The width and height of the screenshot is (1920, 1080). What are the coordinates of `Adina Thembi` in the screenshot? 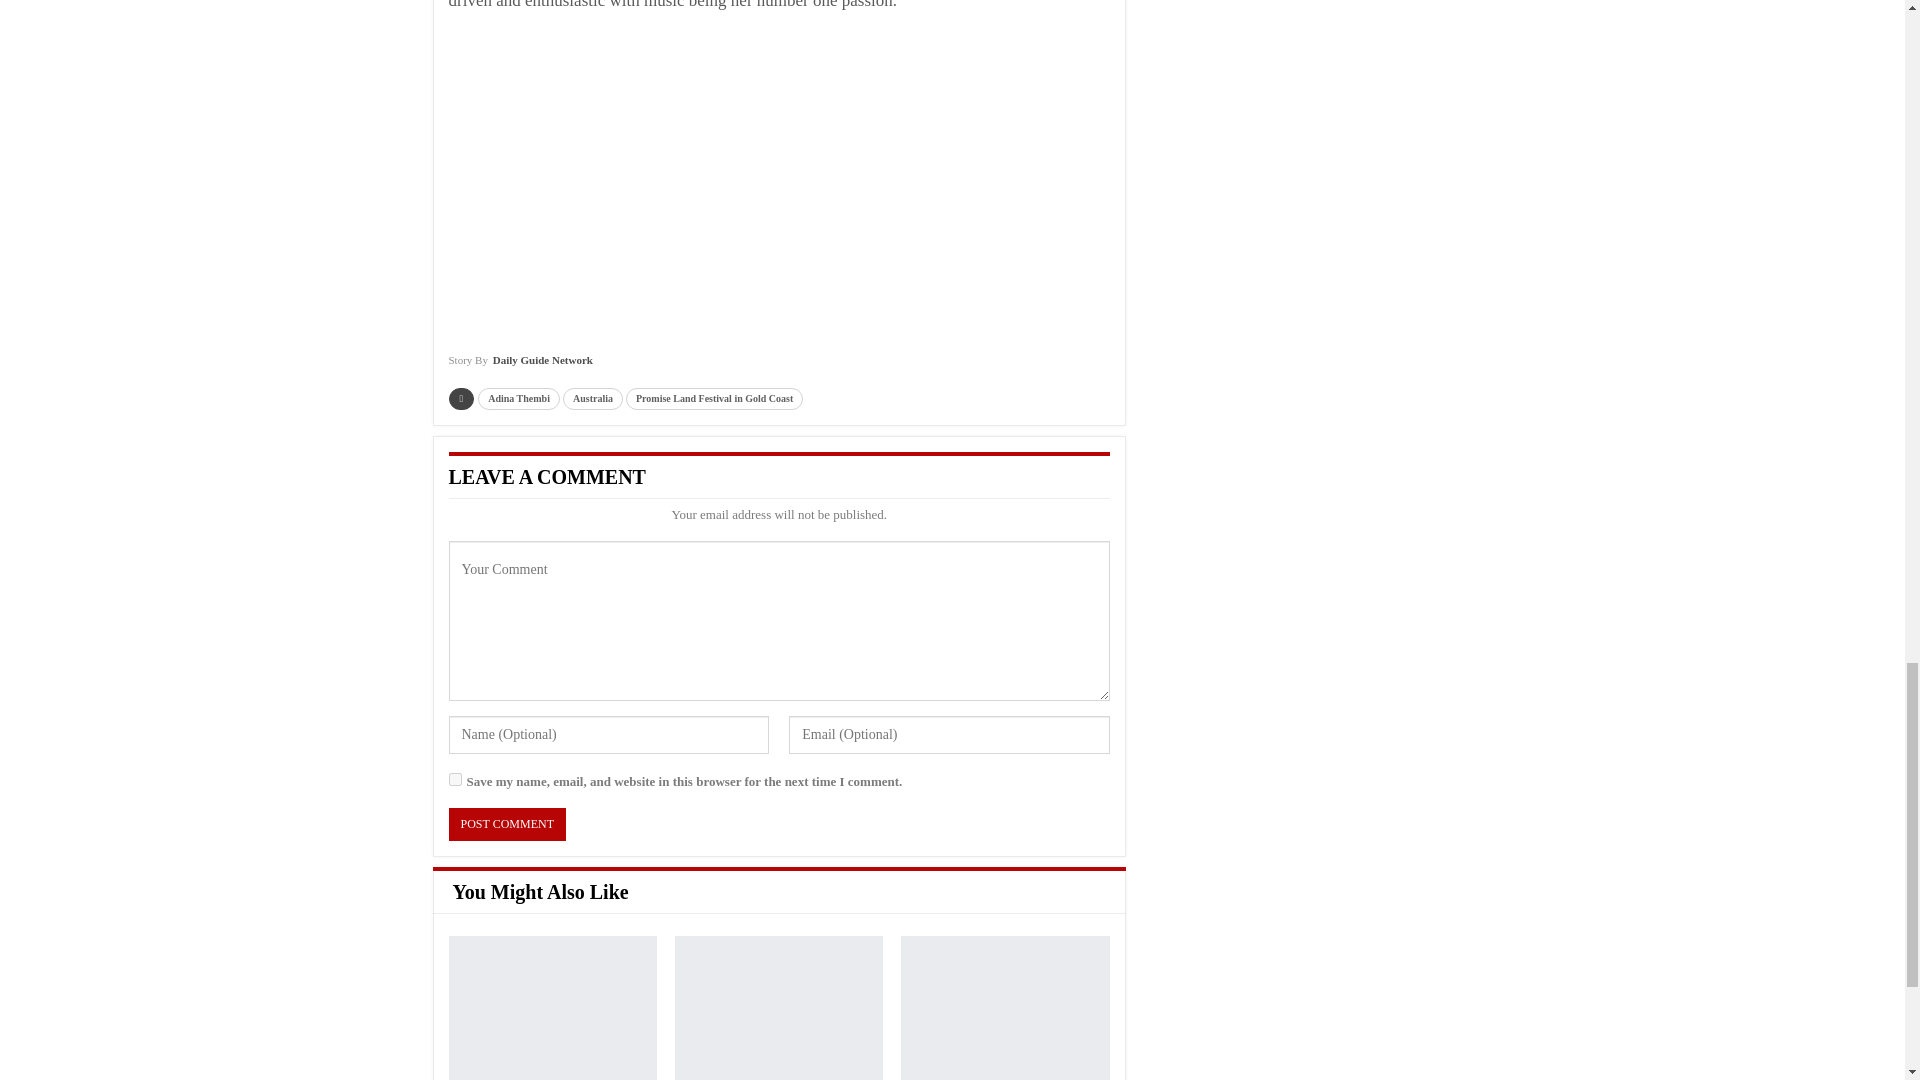 It's located at (519, 398).